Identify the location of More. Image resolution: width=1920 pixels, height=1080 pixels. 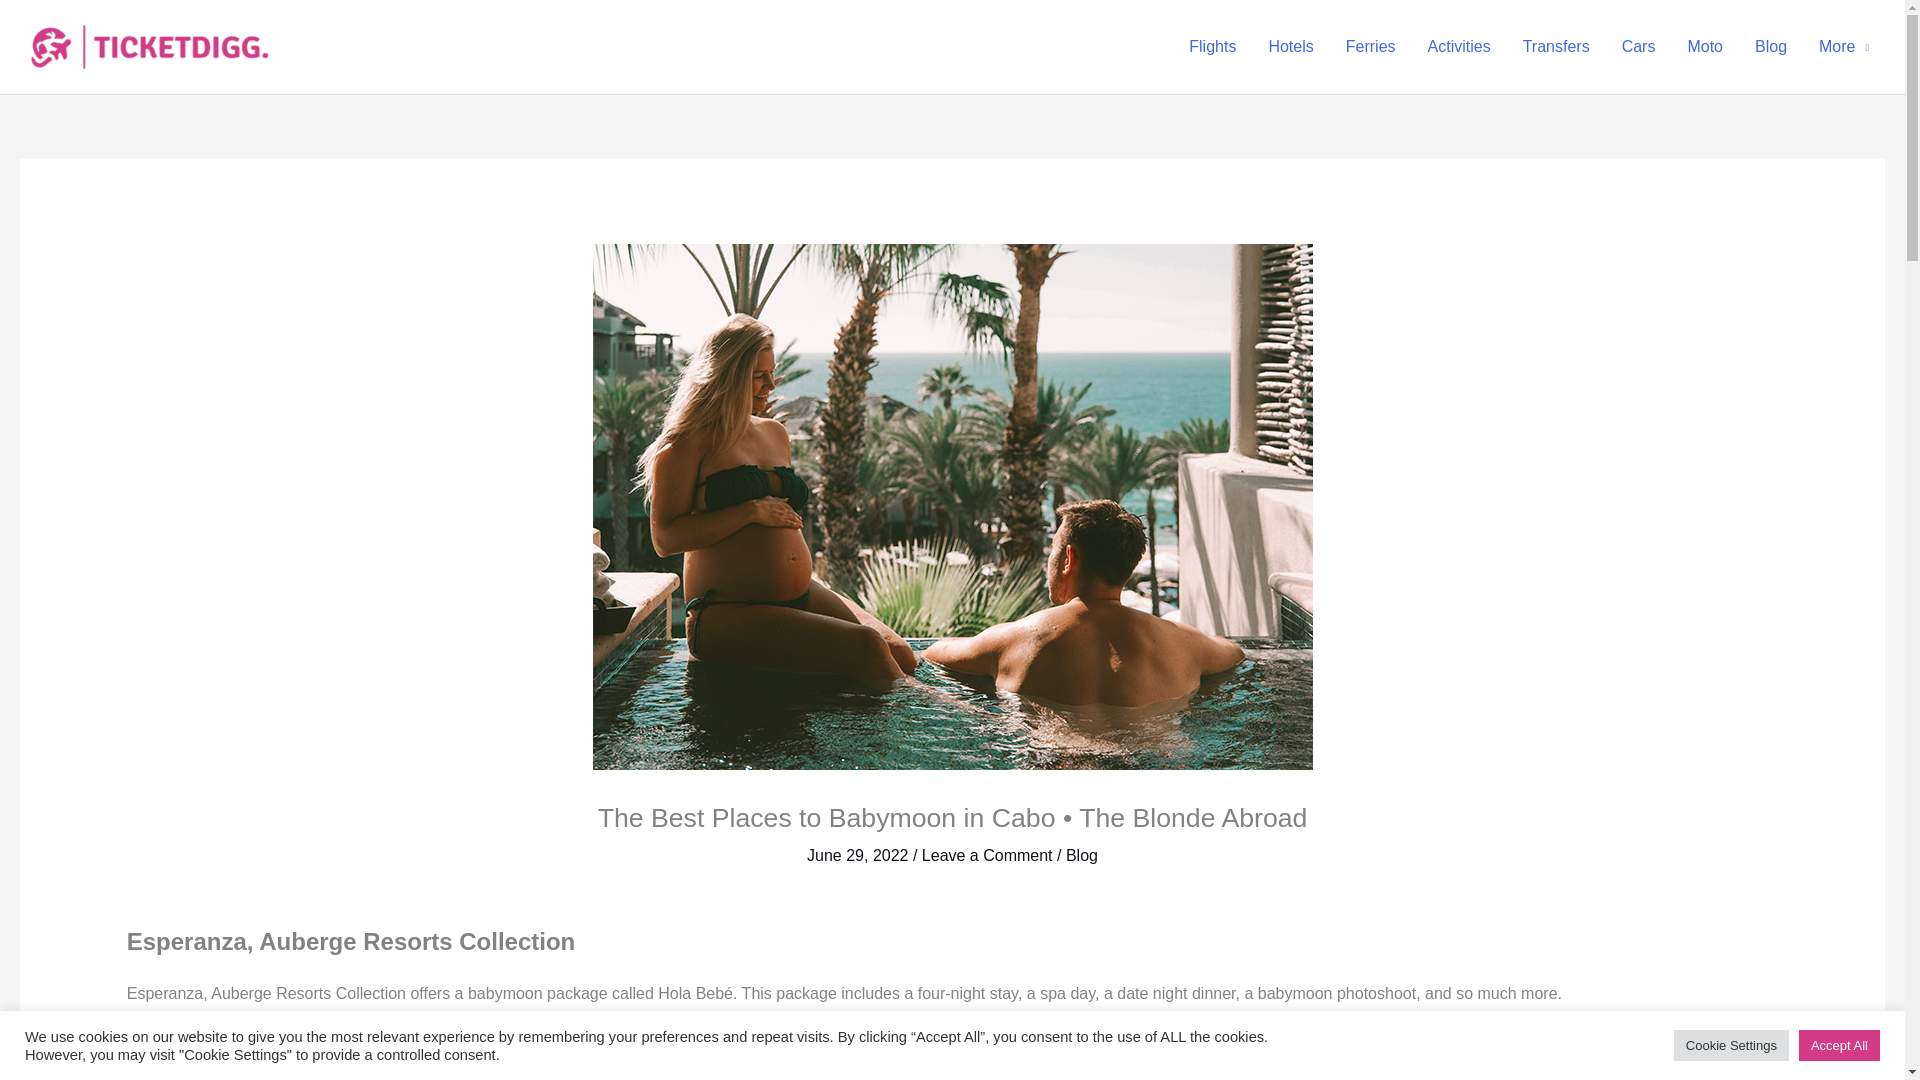
(1844, 46).